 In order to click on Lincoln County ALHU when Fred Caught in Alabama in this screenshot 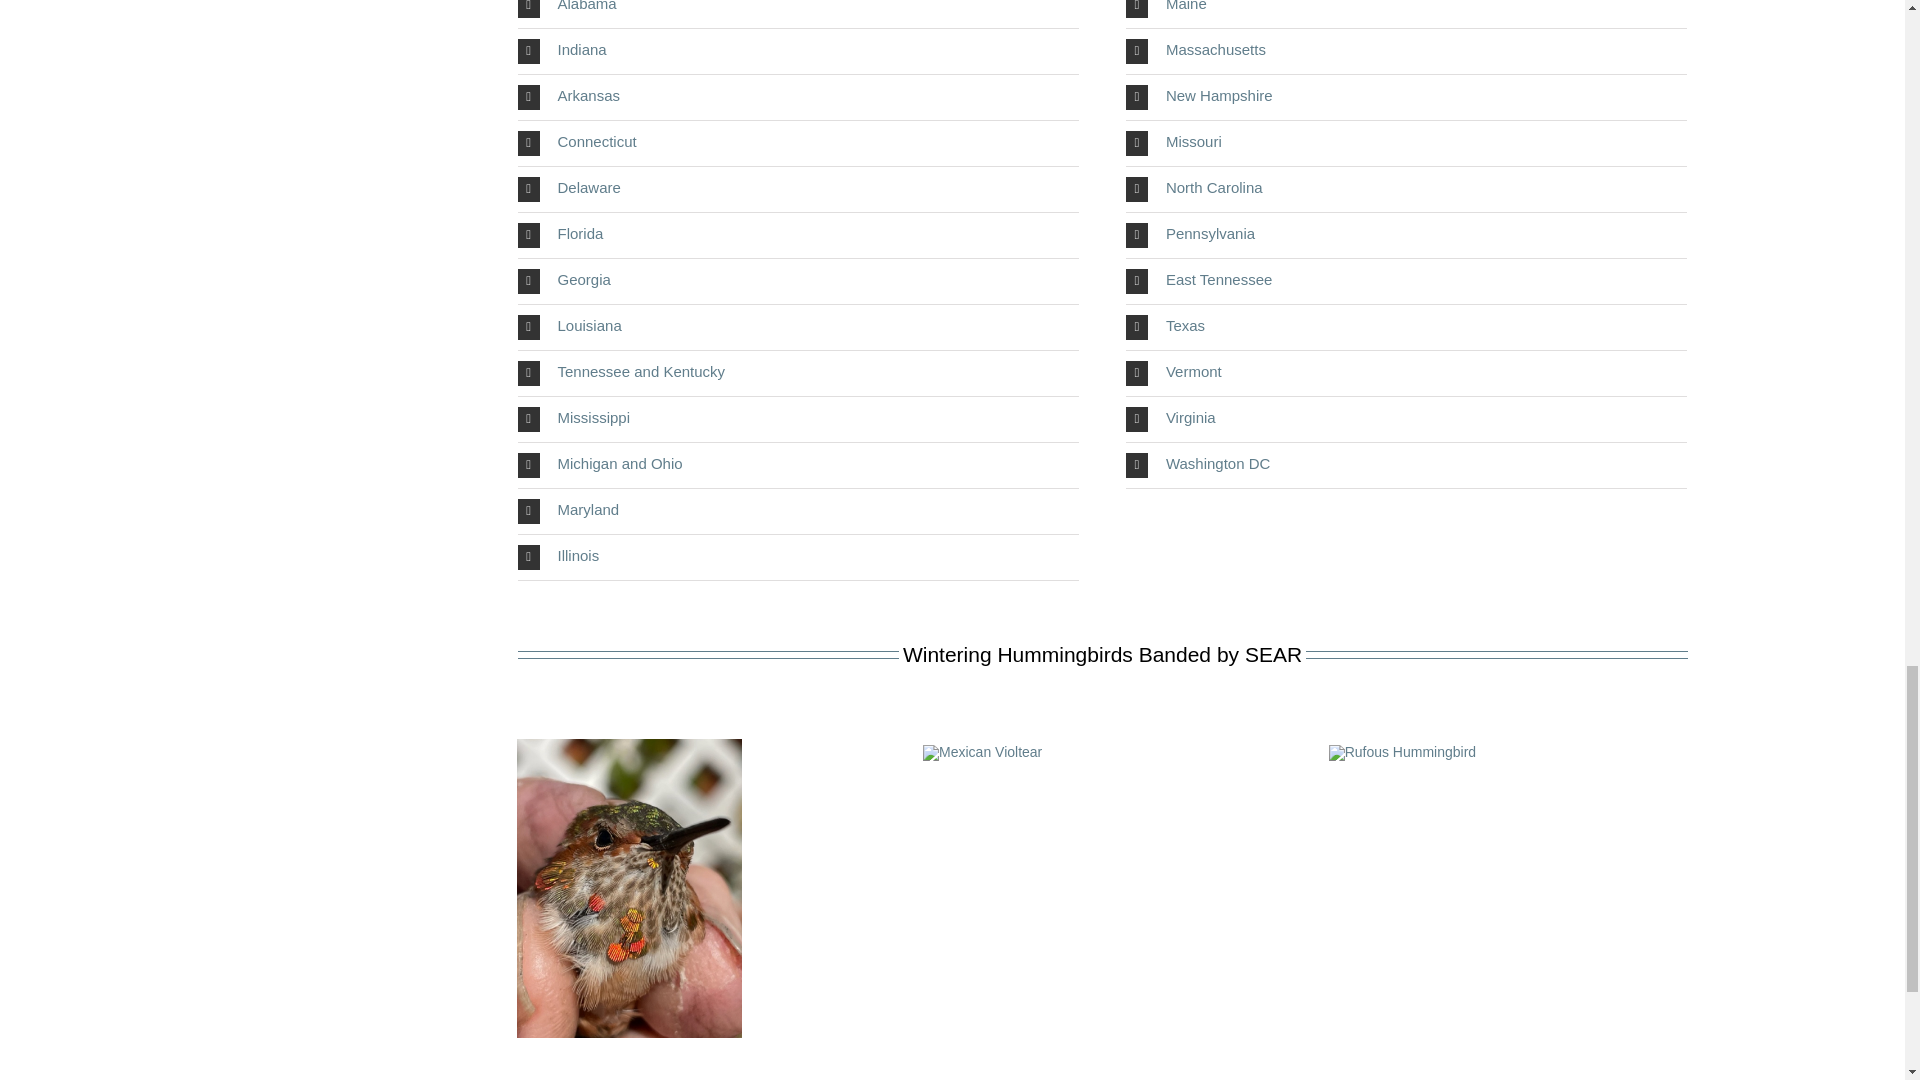, I will do `click(628, 745)`.